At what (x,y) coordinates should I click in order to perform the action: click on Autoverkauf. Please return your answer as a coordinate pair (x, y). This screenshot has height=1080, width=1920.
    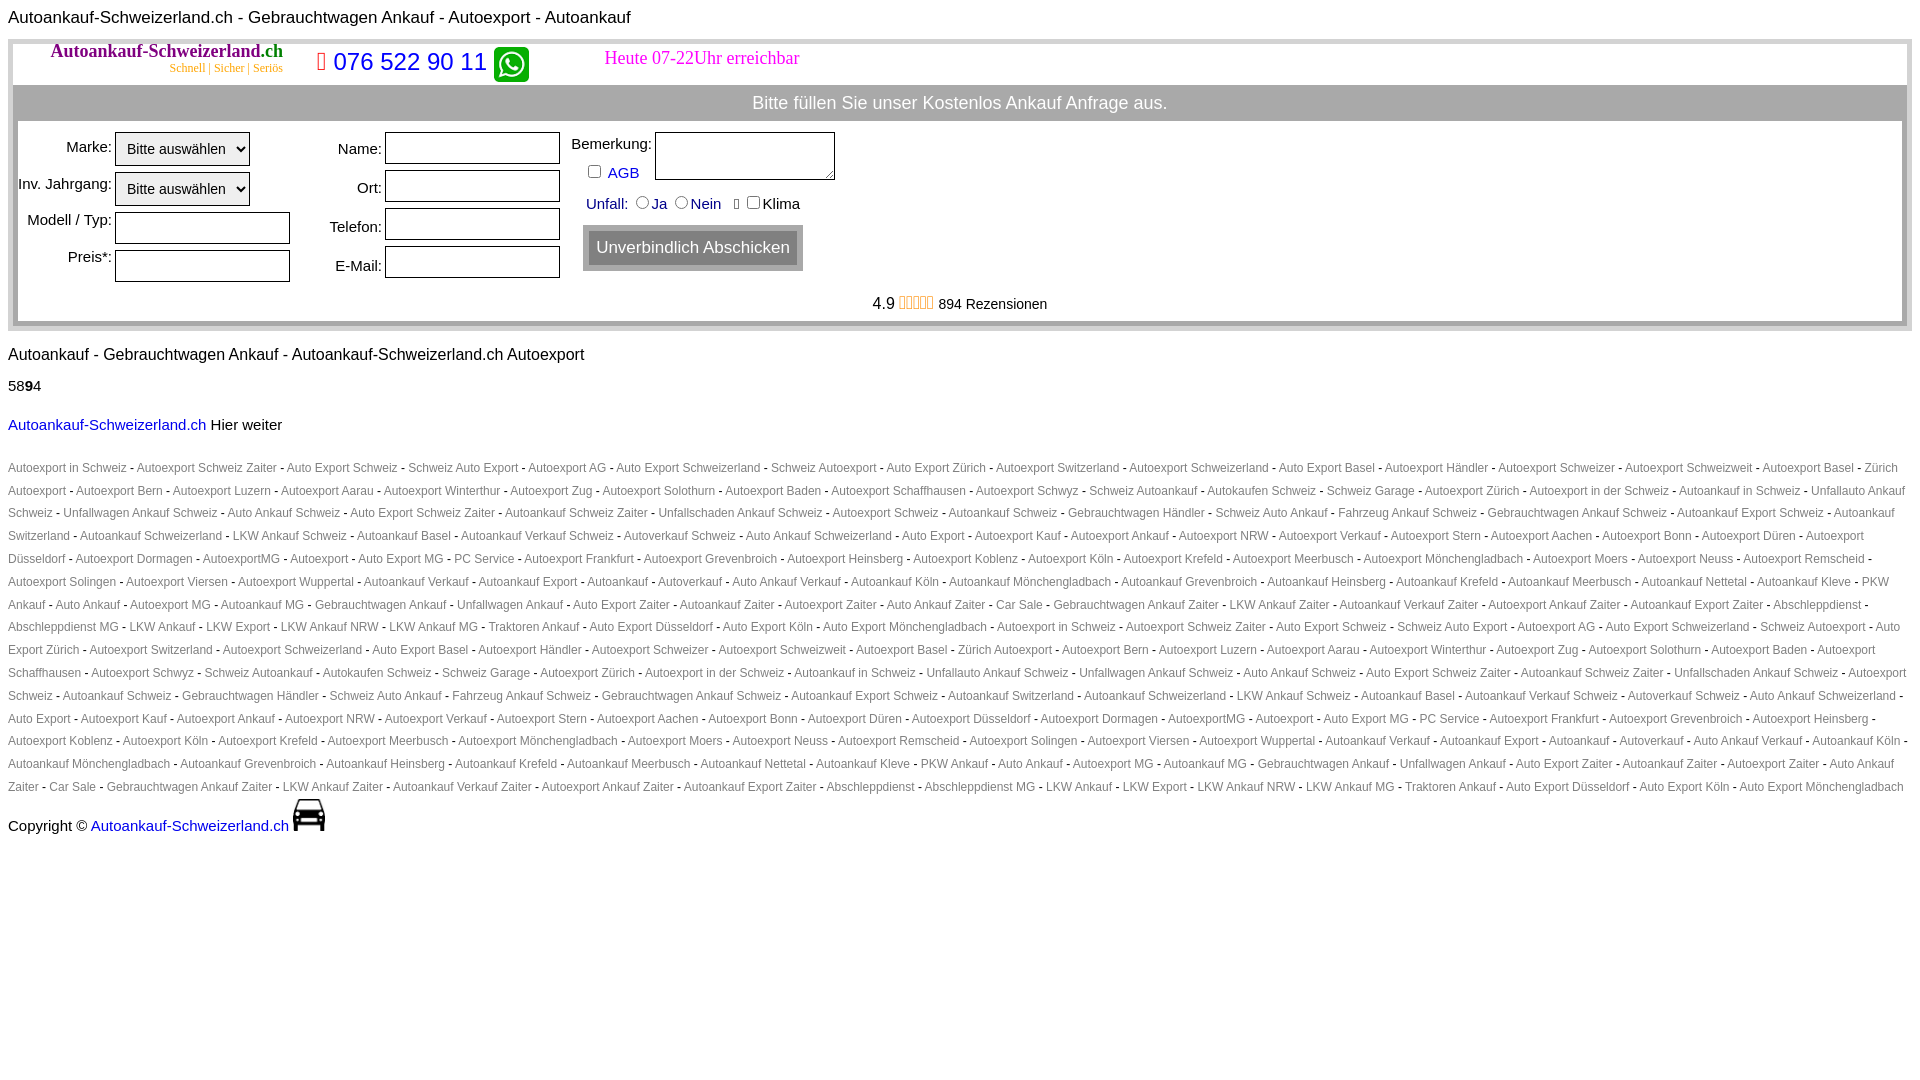
    Looking at the image, I should click on (1651, 740).